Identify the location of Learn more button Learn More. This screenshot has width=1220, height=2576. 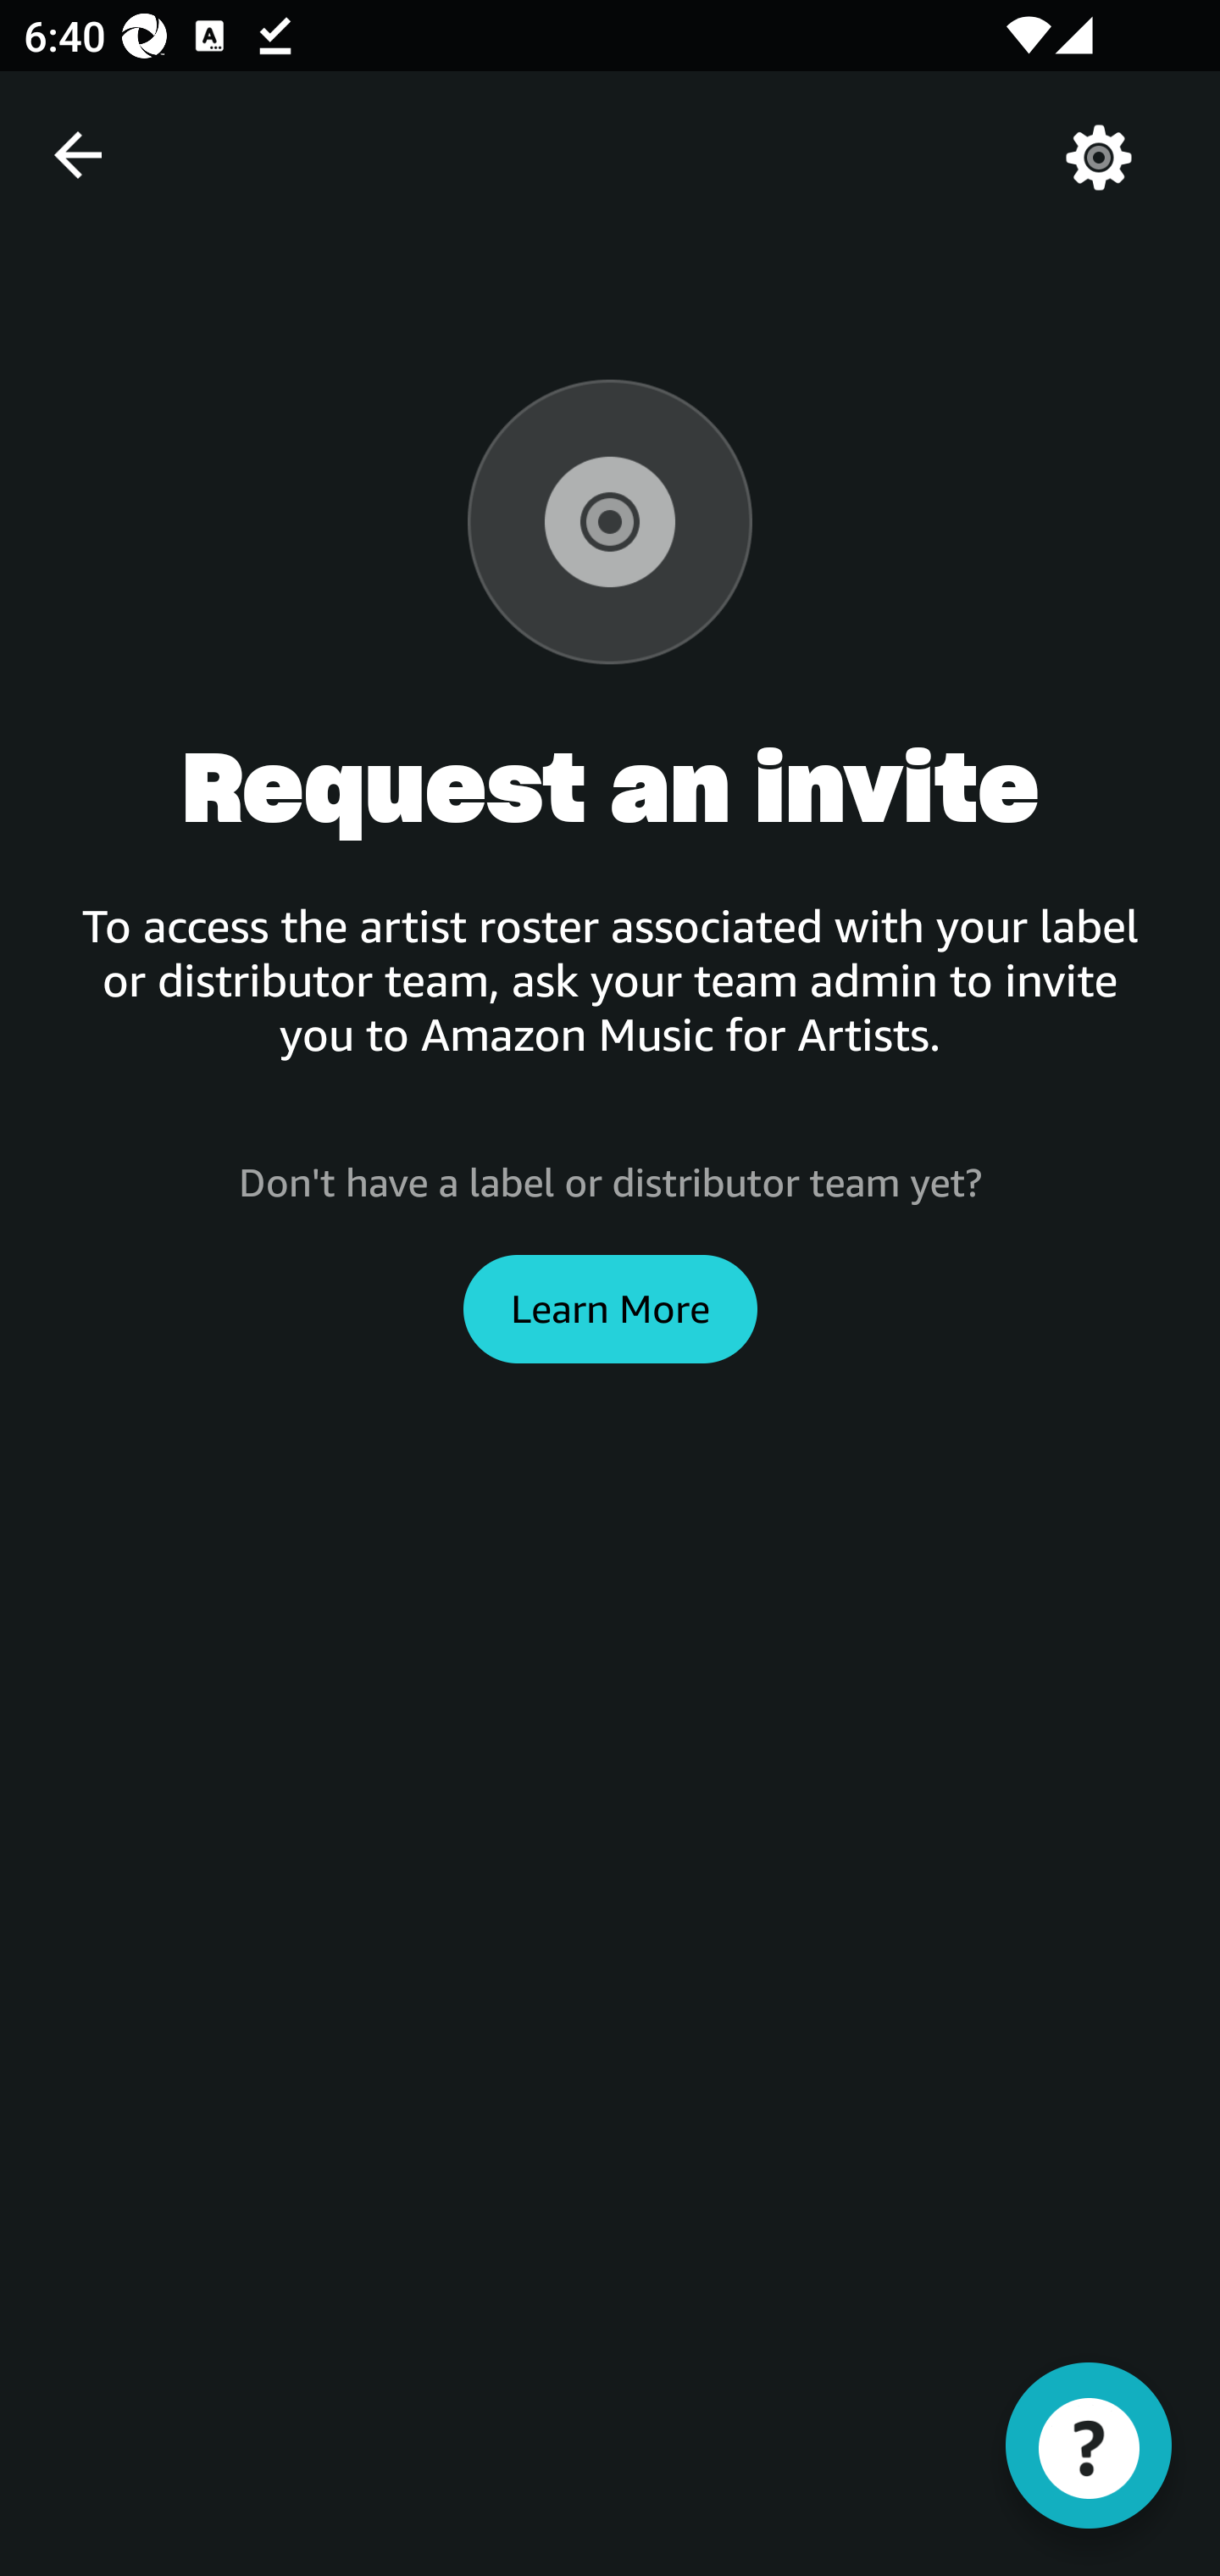
(610, 1308).